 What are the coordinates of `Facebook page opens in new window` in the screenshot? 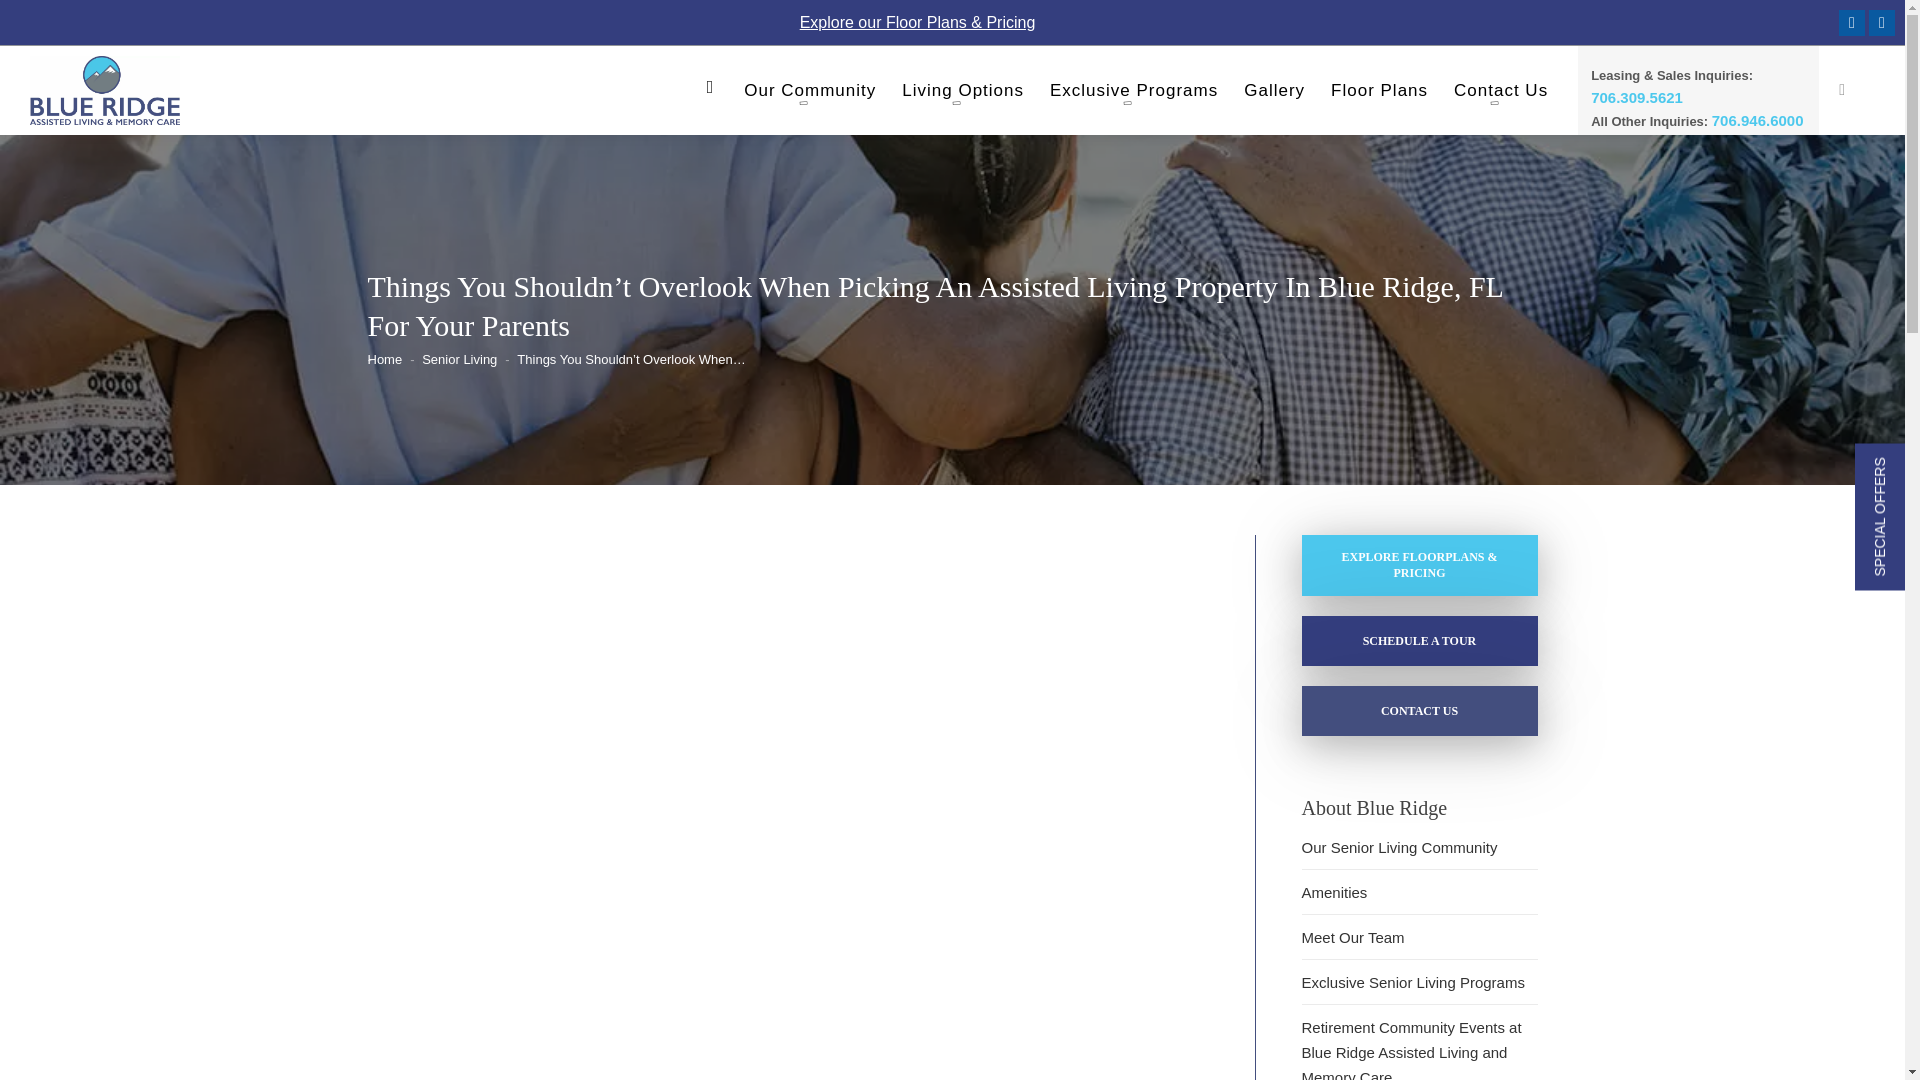 It's located at (1852, 22).